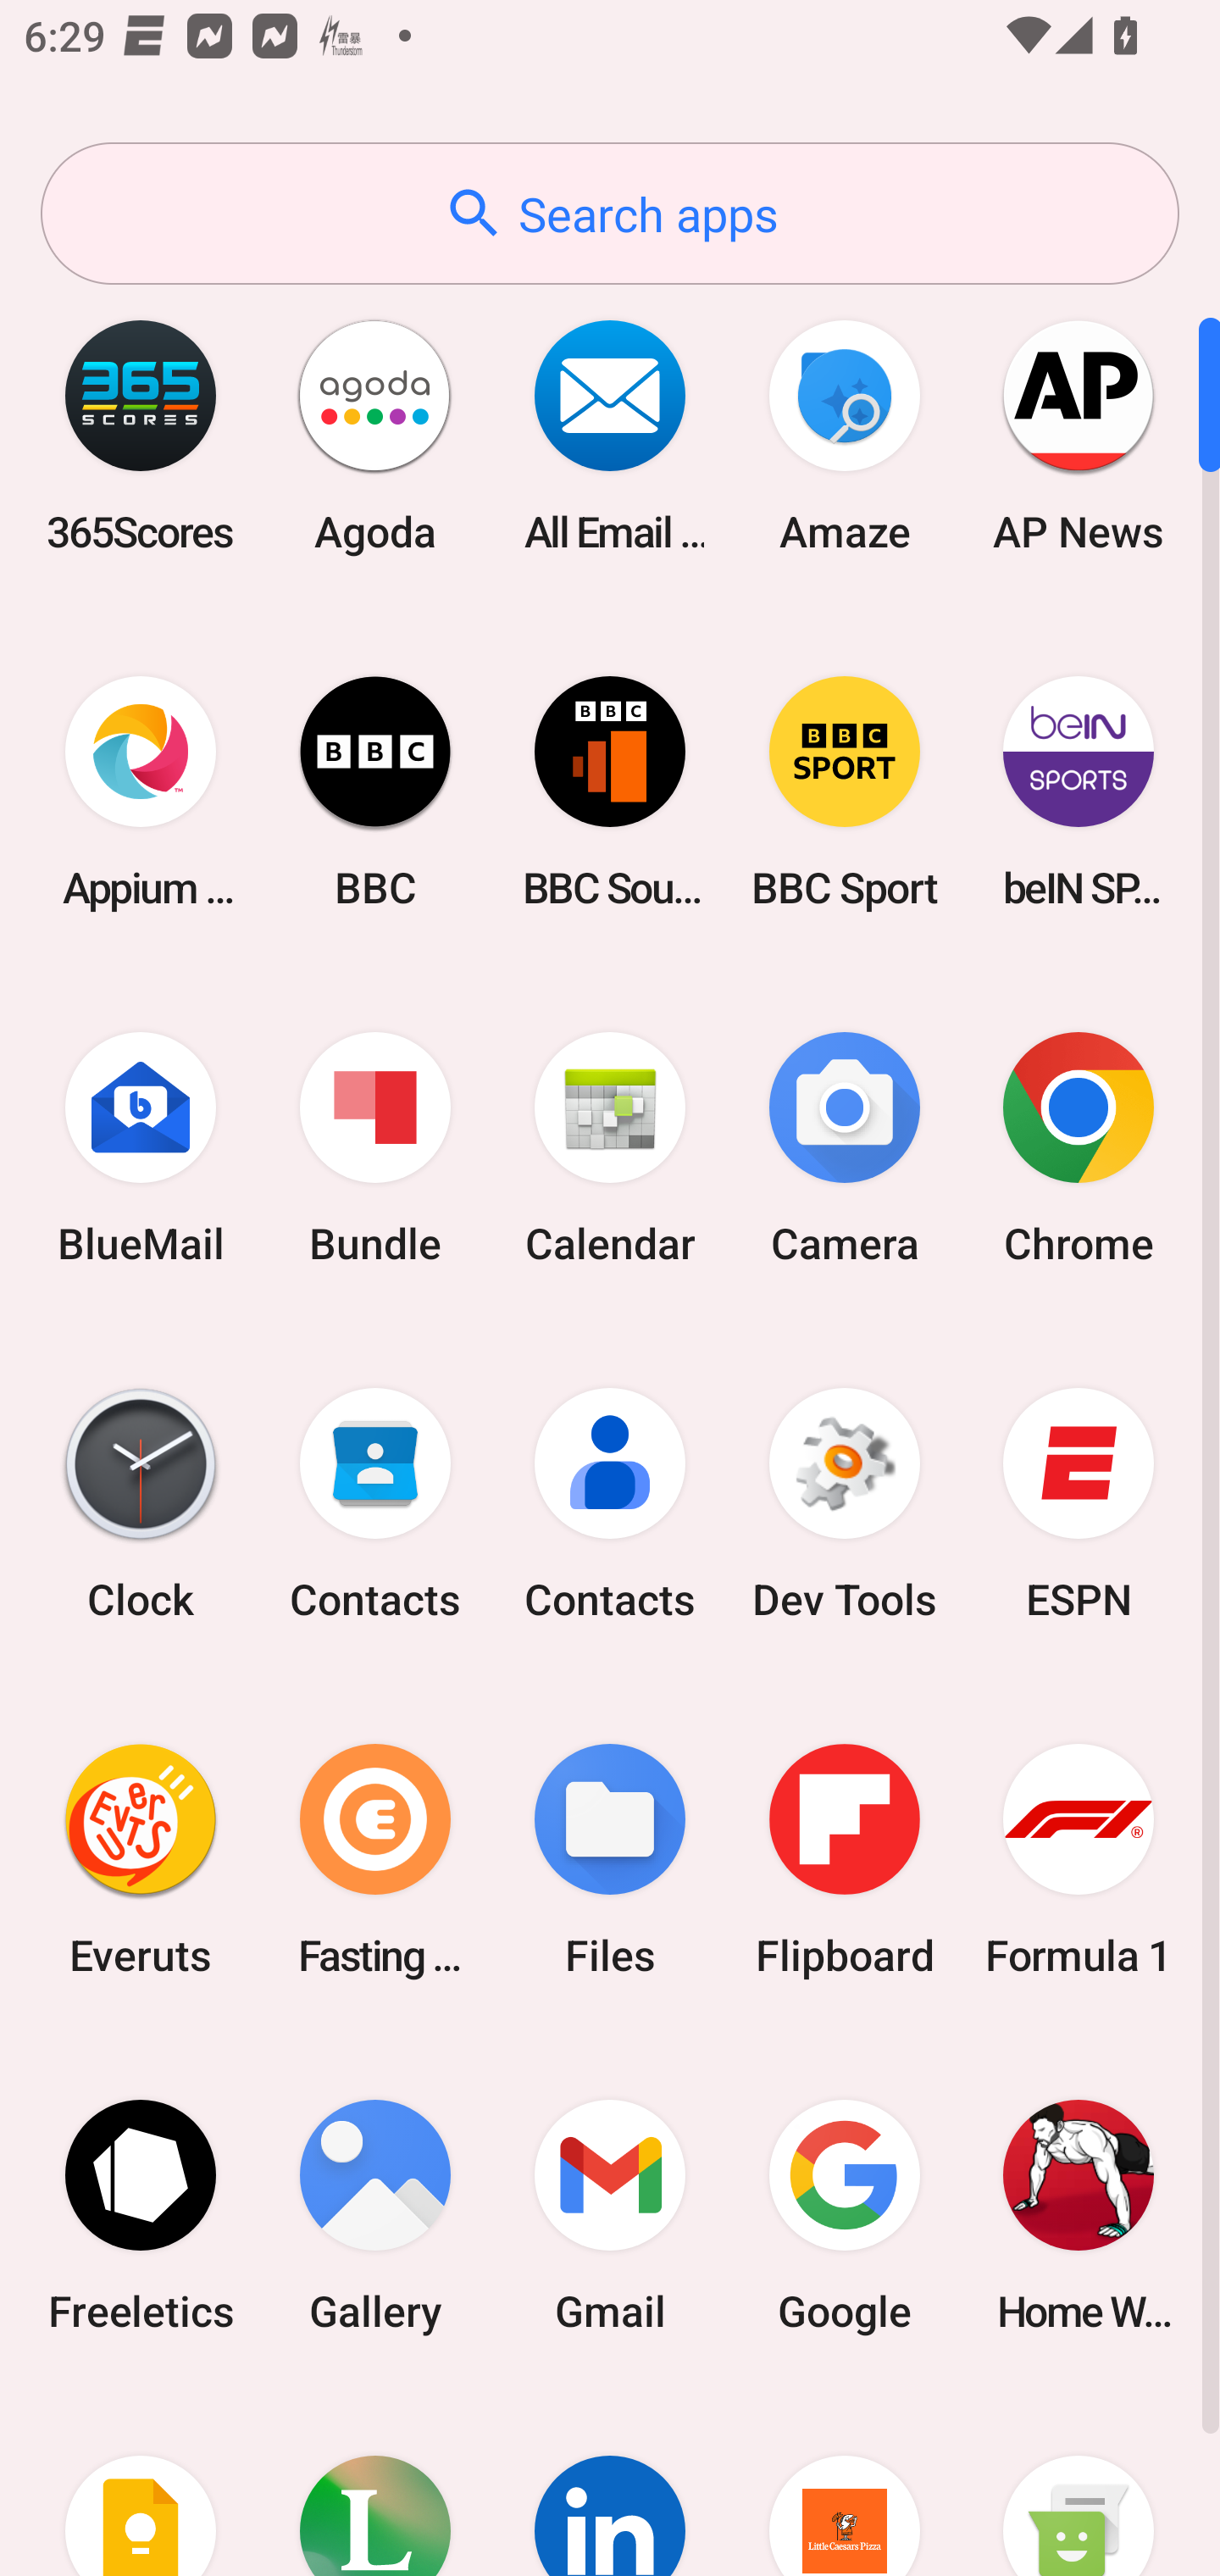 This screenshot has height=2576, width=1220. I want to click on Calendar, so click(610, 1149).